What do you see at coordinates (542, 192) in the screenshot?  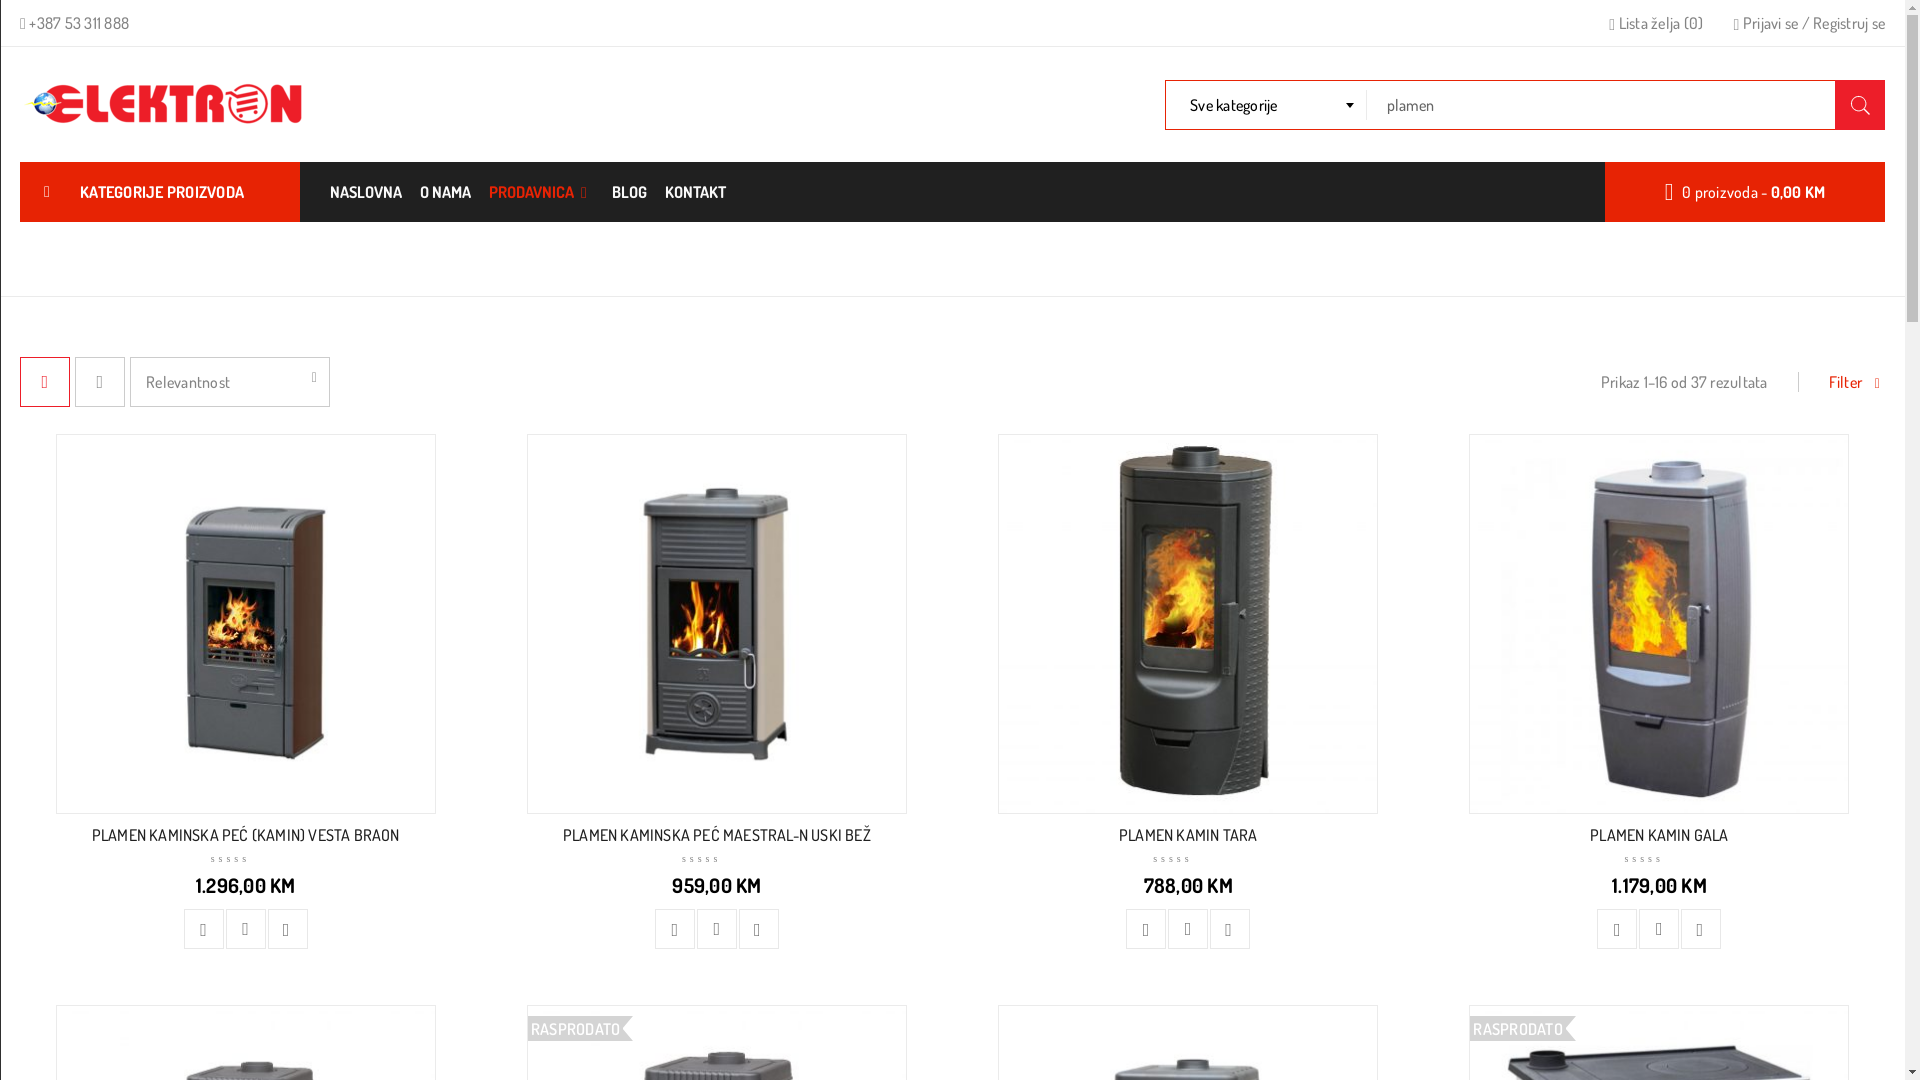 I see `PRODAVNICA` at bounding box center [542, 192].